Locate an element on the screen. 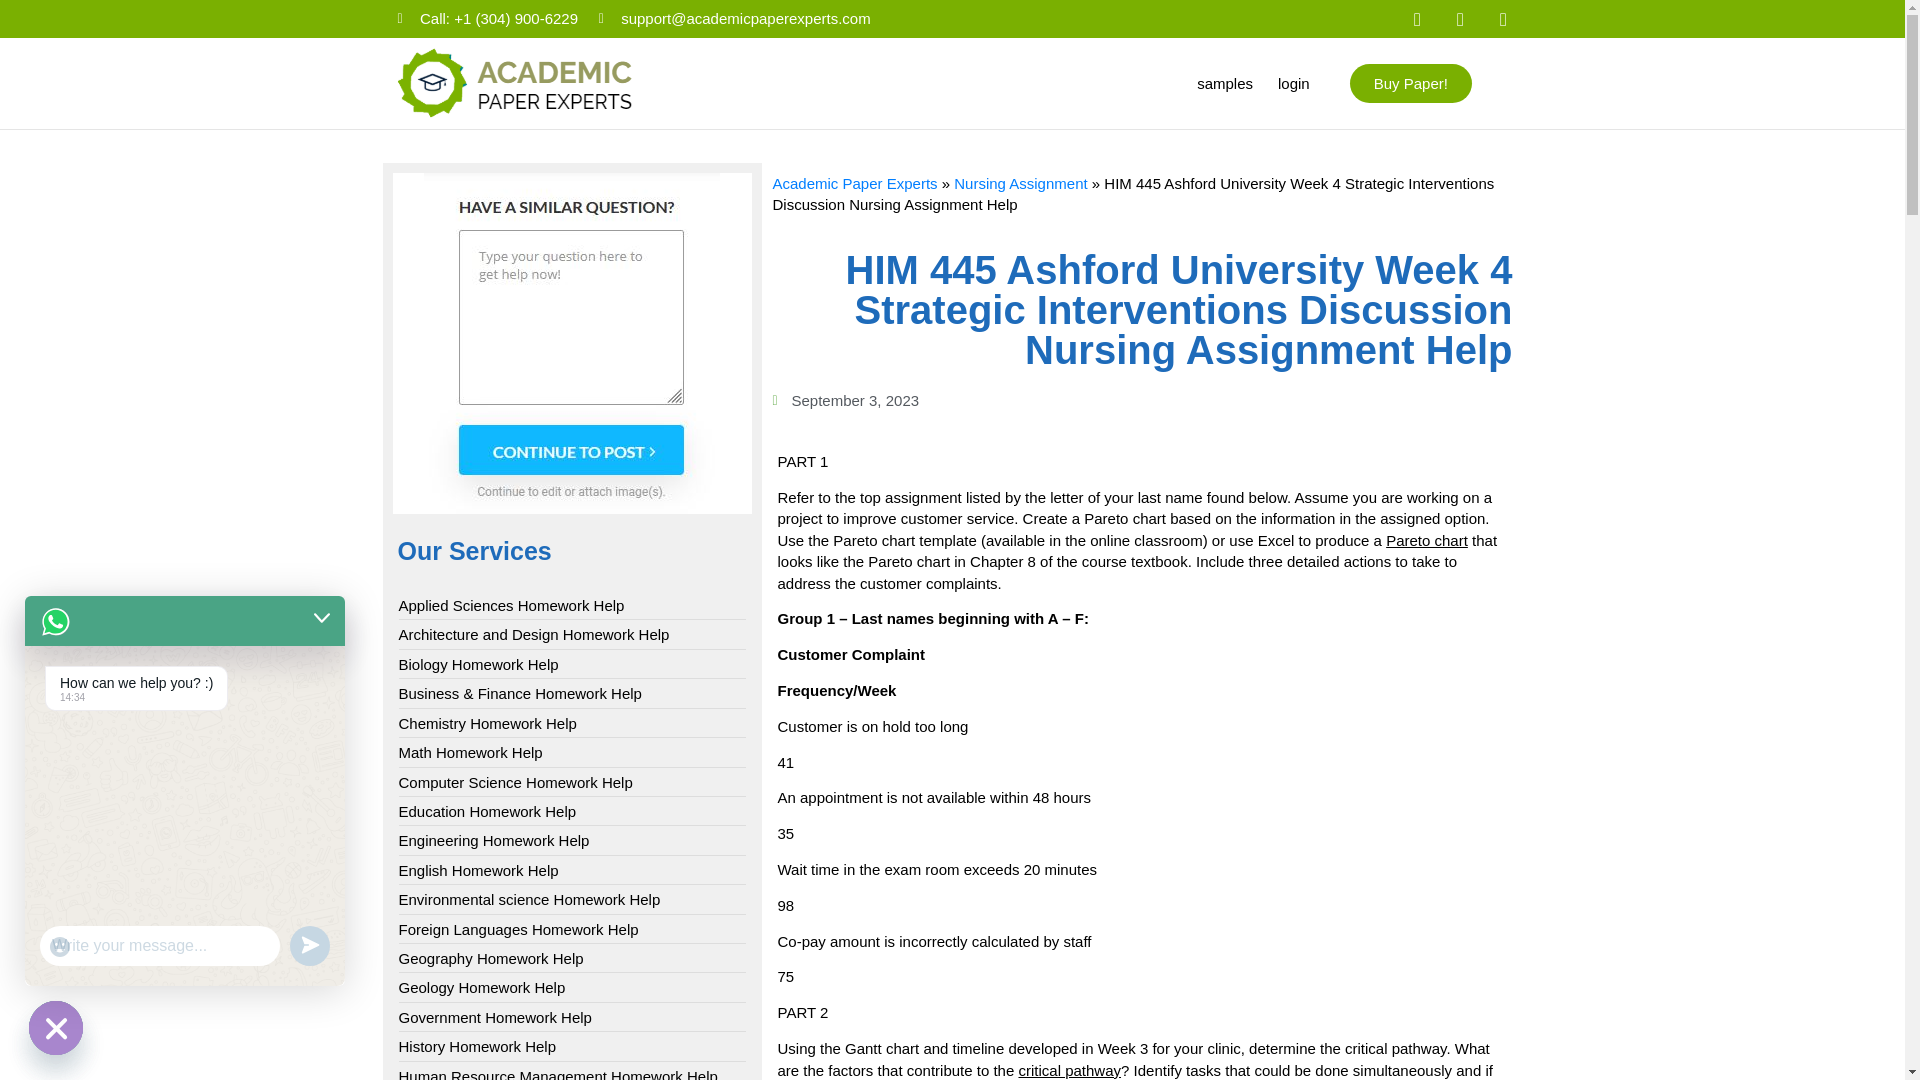  Buy Paper! is located at coordinates (1410, 82).